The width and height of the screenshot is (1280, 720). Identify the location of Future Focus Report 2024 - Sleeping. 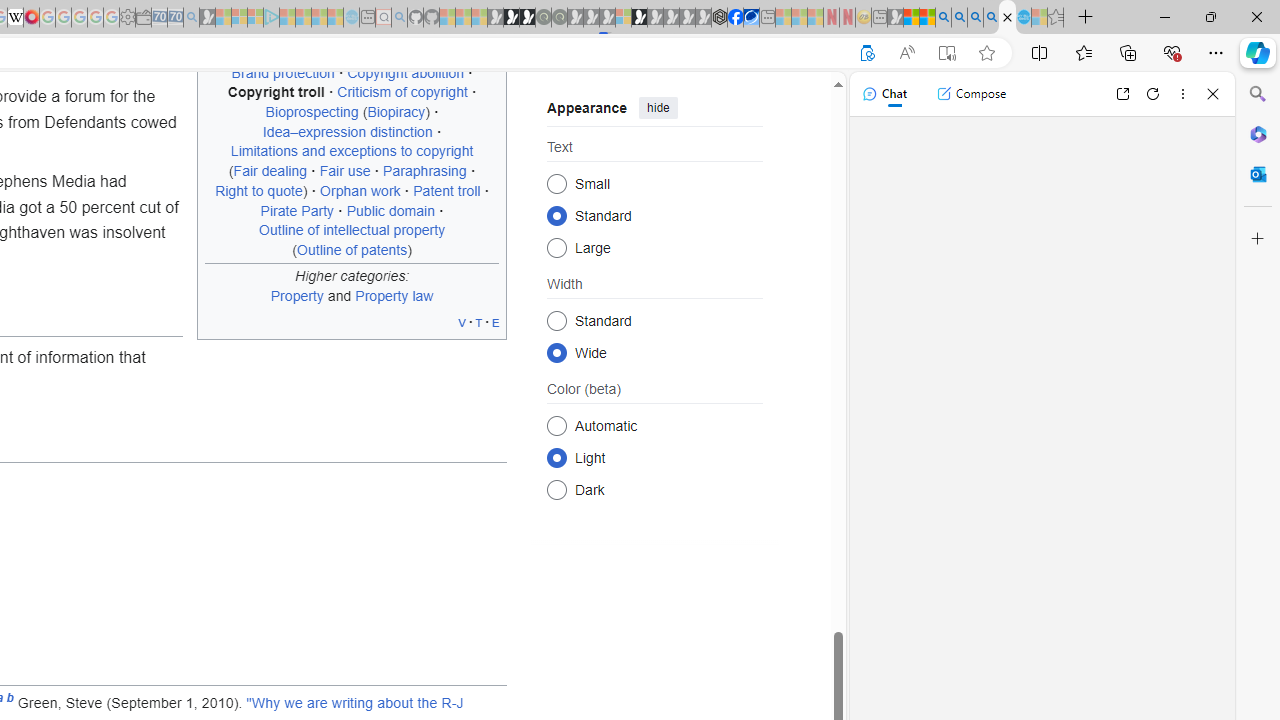
(559, 18).